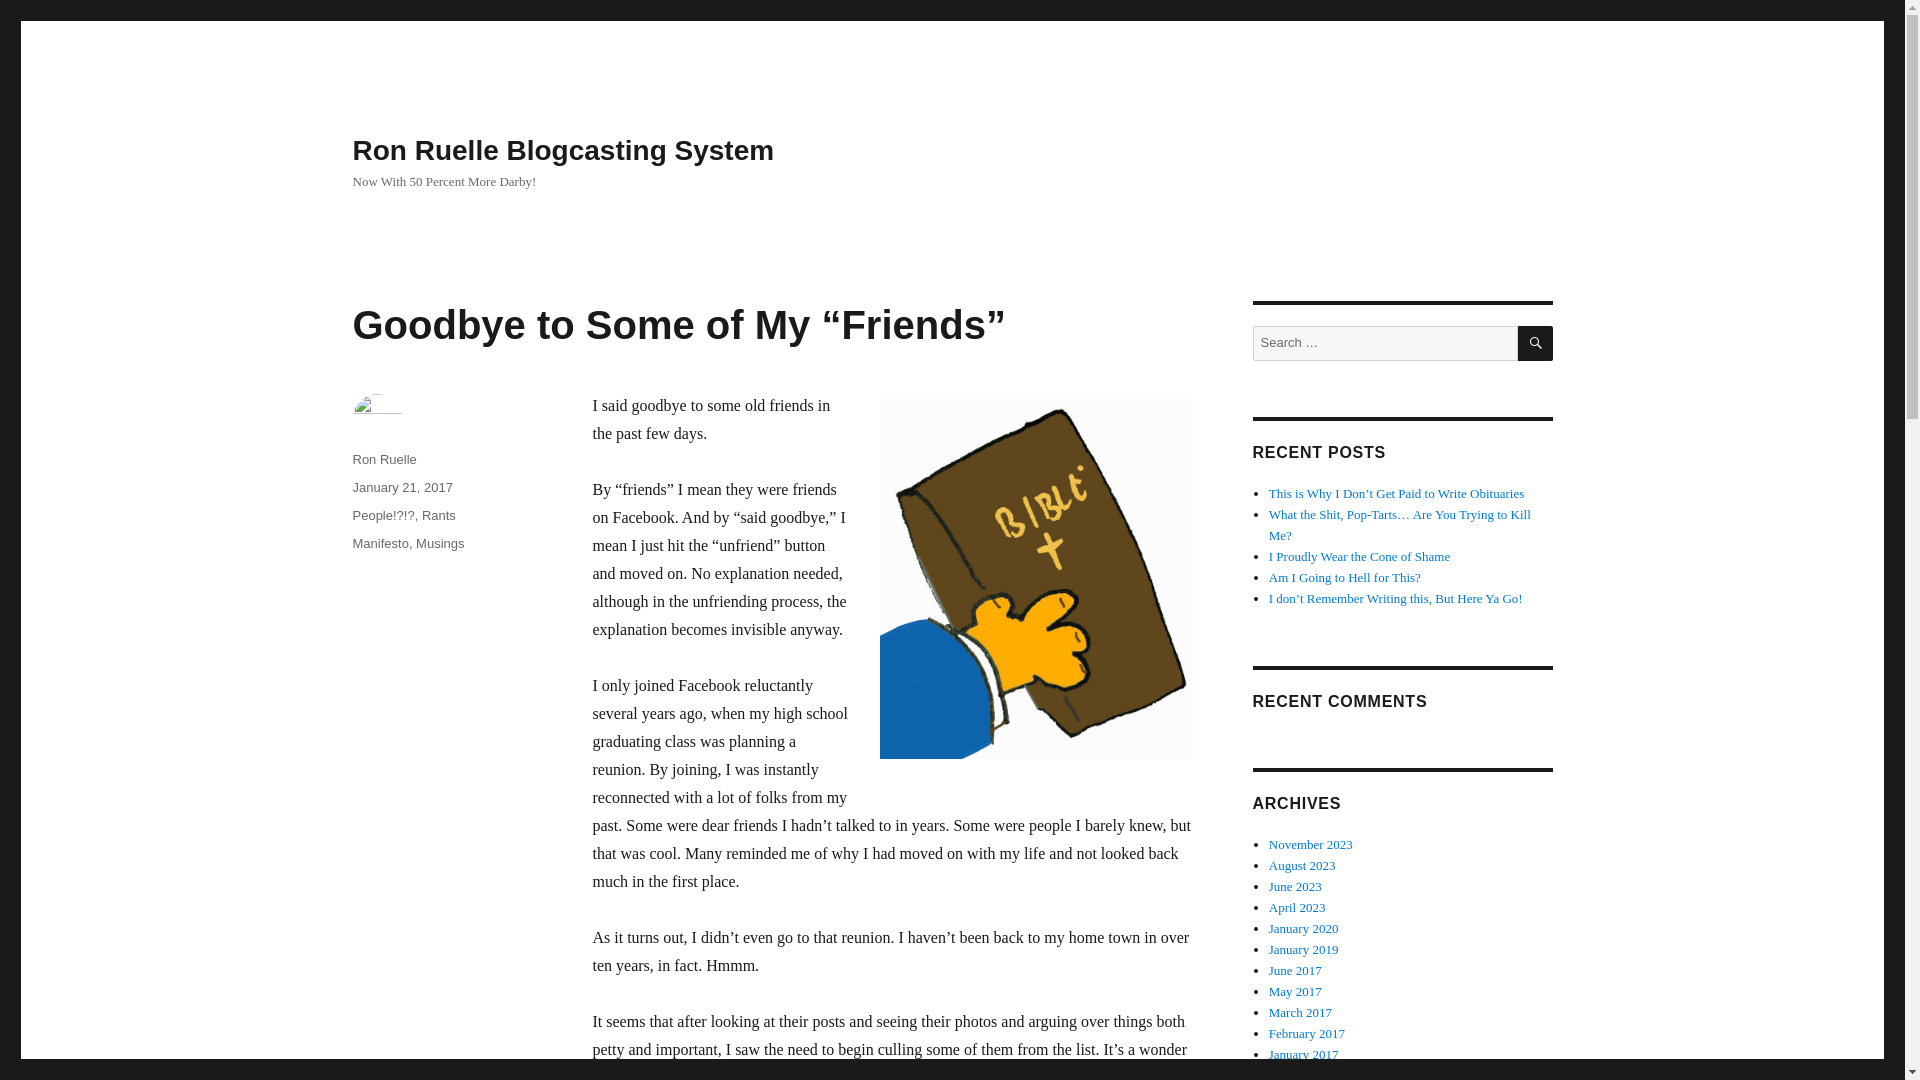 The width and height of the screenshot is (1920, 1080). What do you see at coordinates (1304, 1054) in the screenshot?
I see `January 2017` at bounding box center [1304, 1054].